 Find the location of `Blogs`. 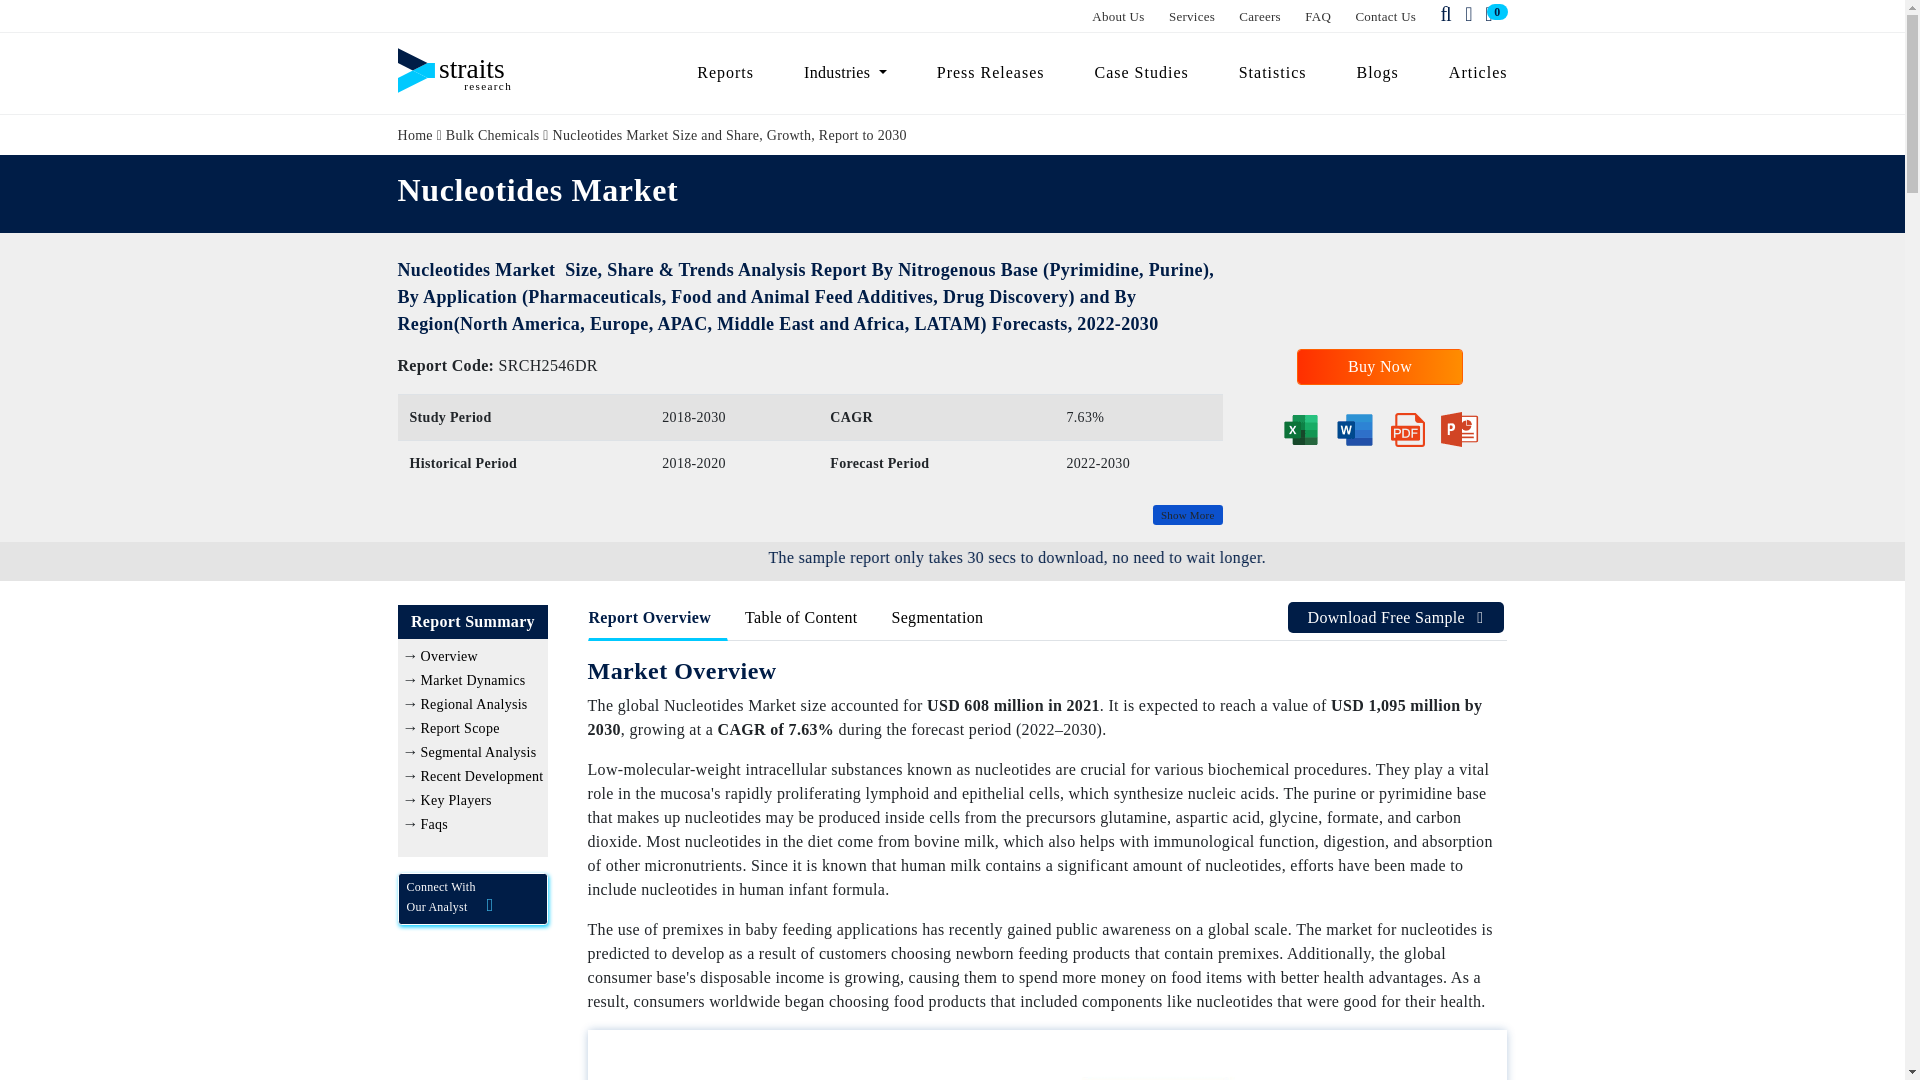

Blogs is located at coordinates (1378, 72).